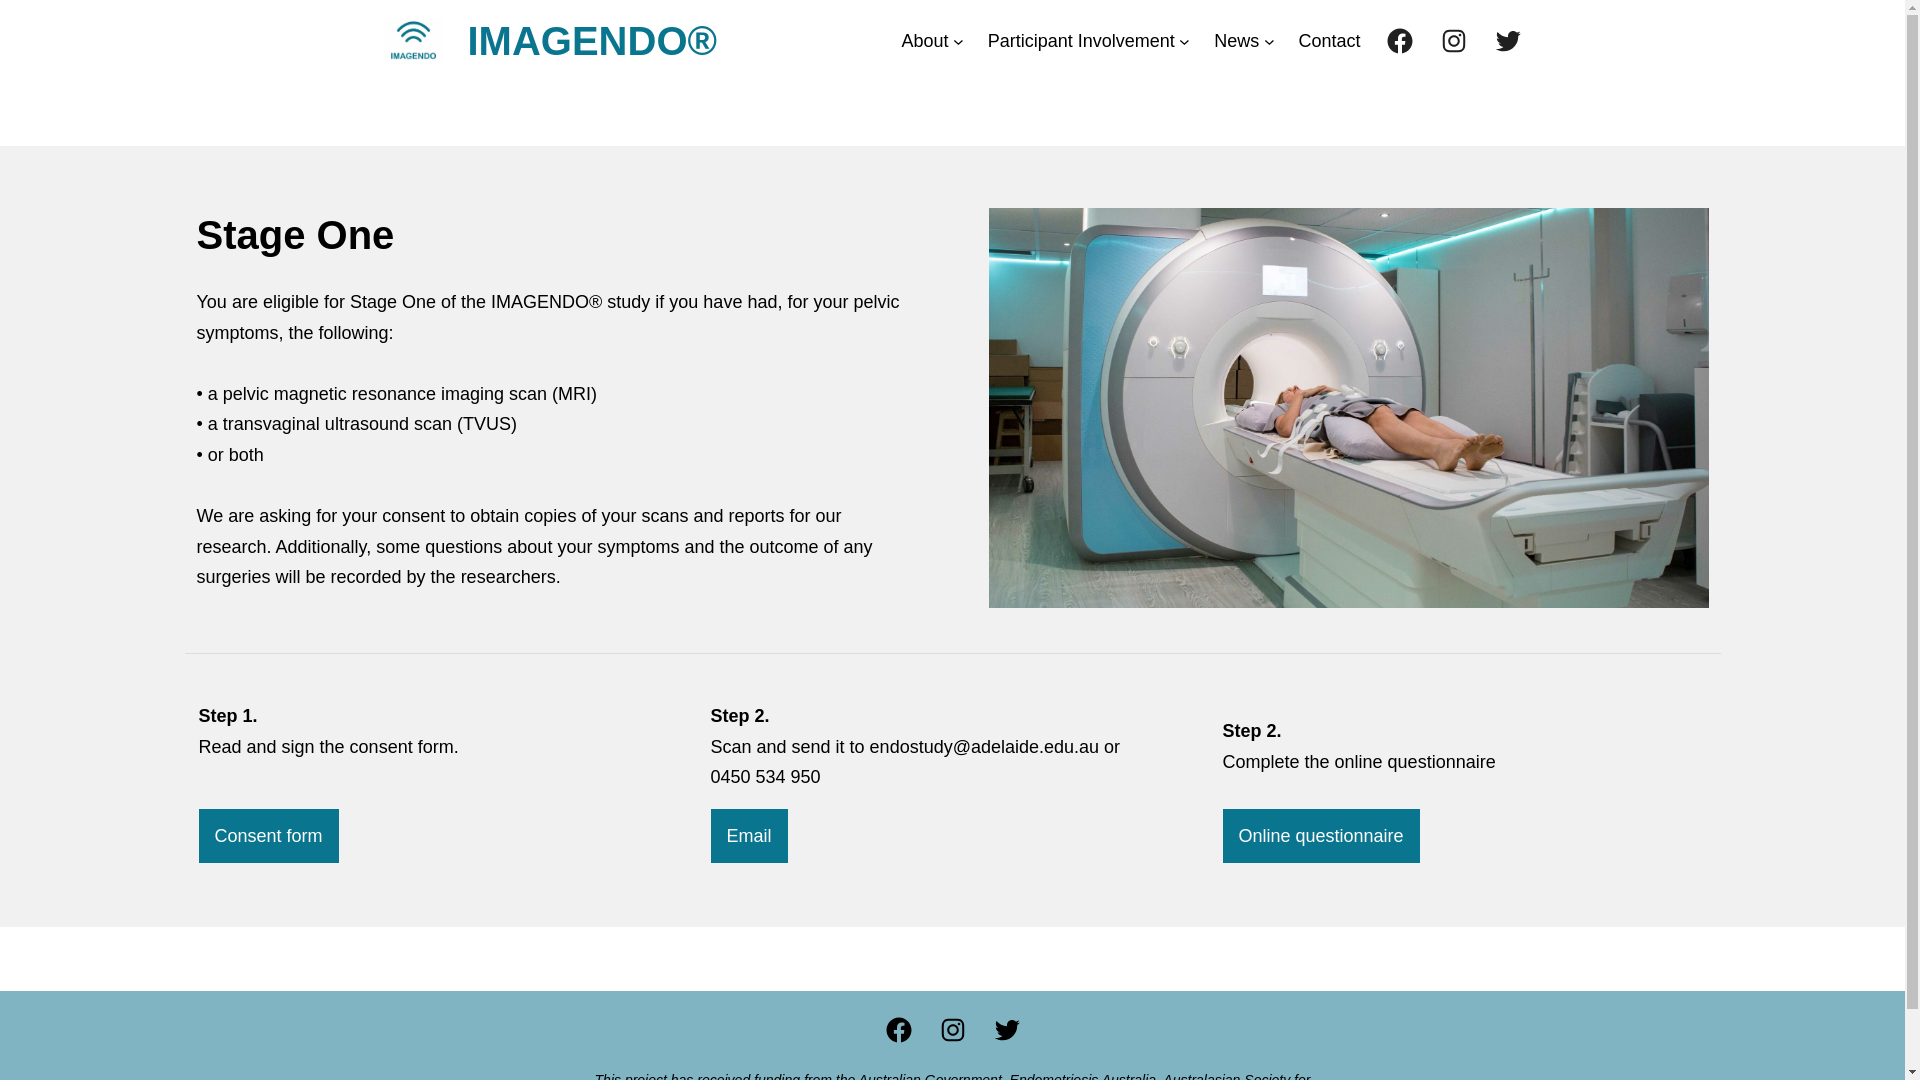 The image size is (1920, 1080). Describe the element at coordinates (1399, 41) in the screenshot. I see `Facebook` at that location.